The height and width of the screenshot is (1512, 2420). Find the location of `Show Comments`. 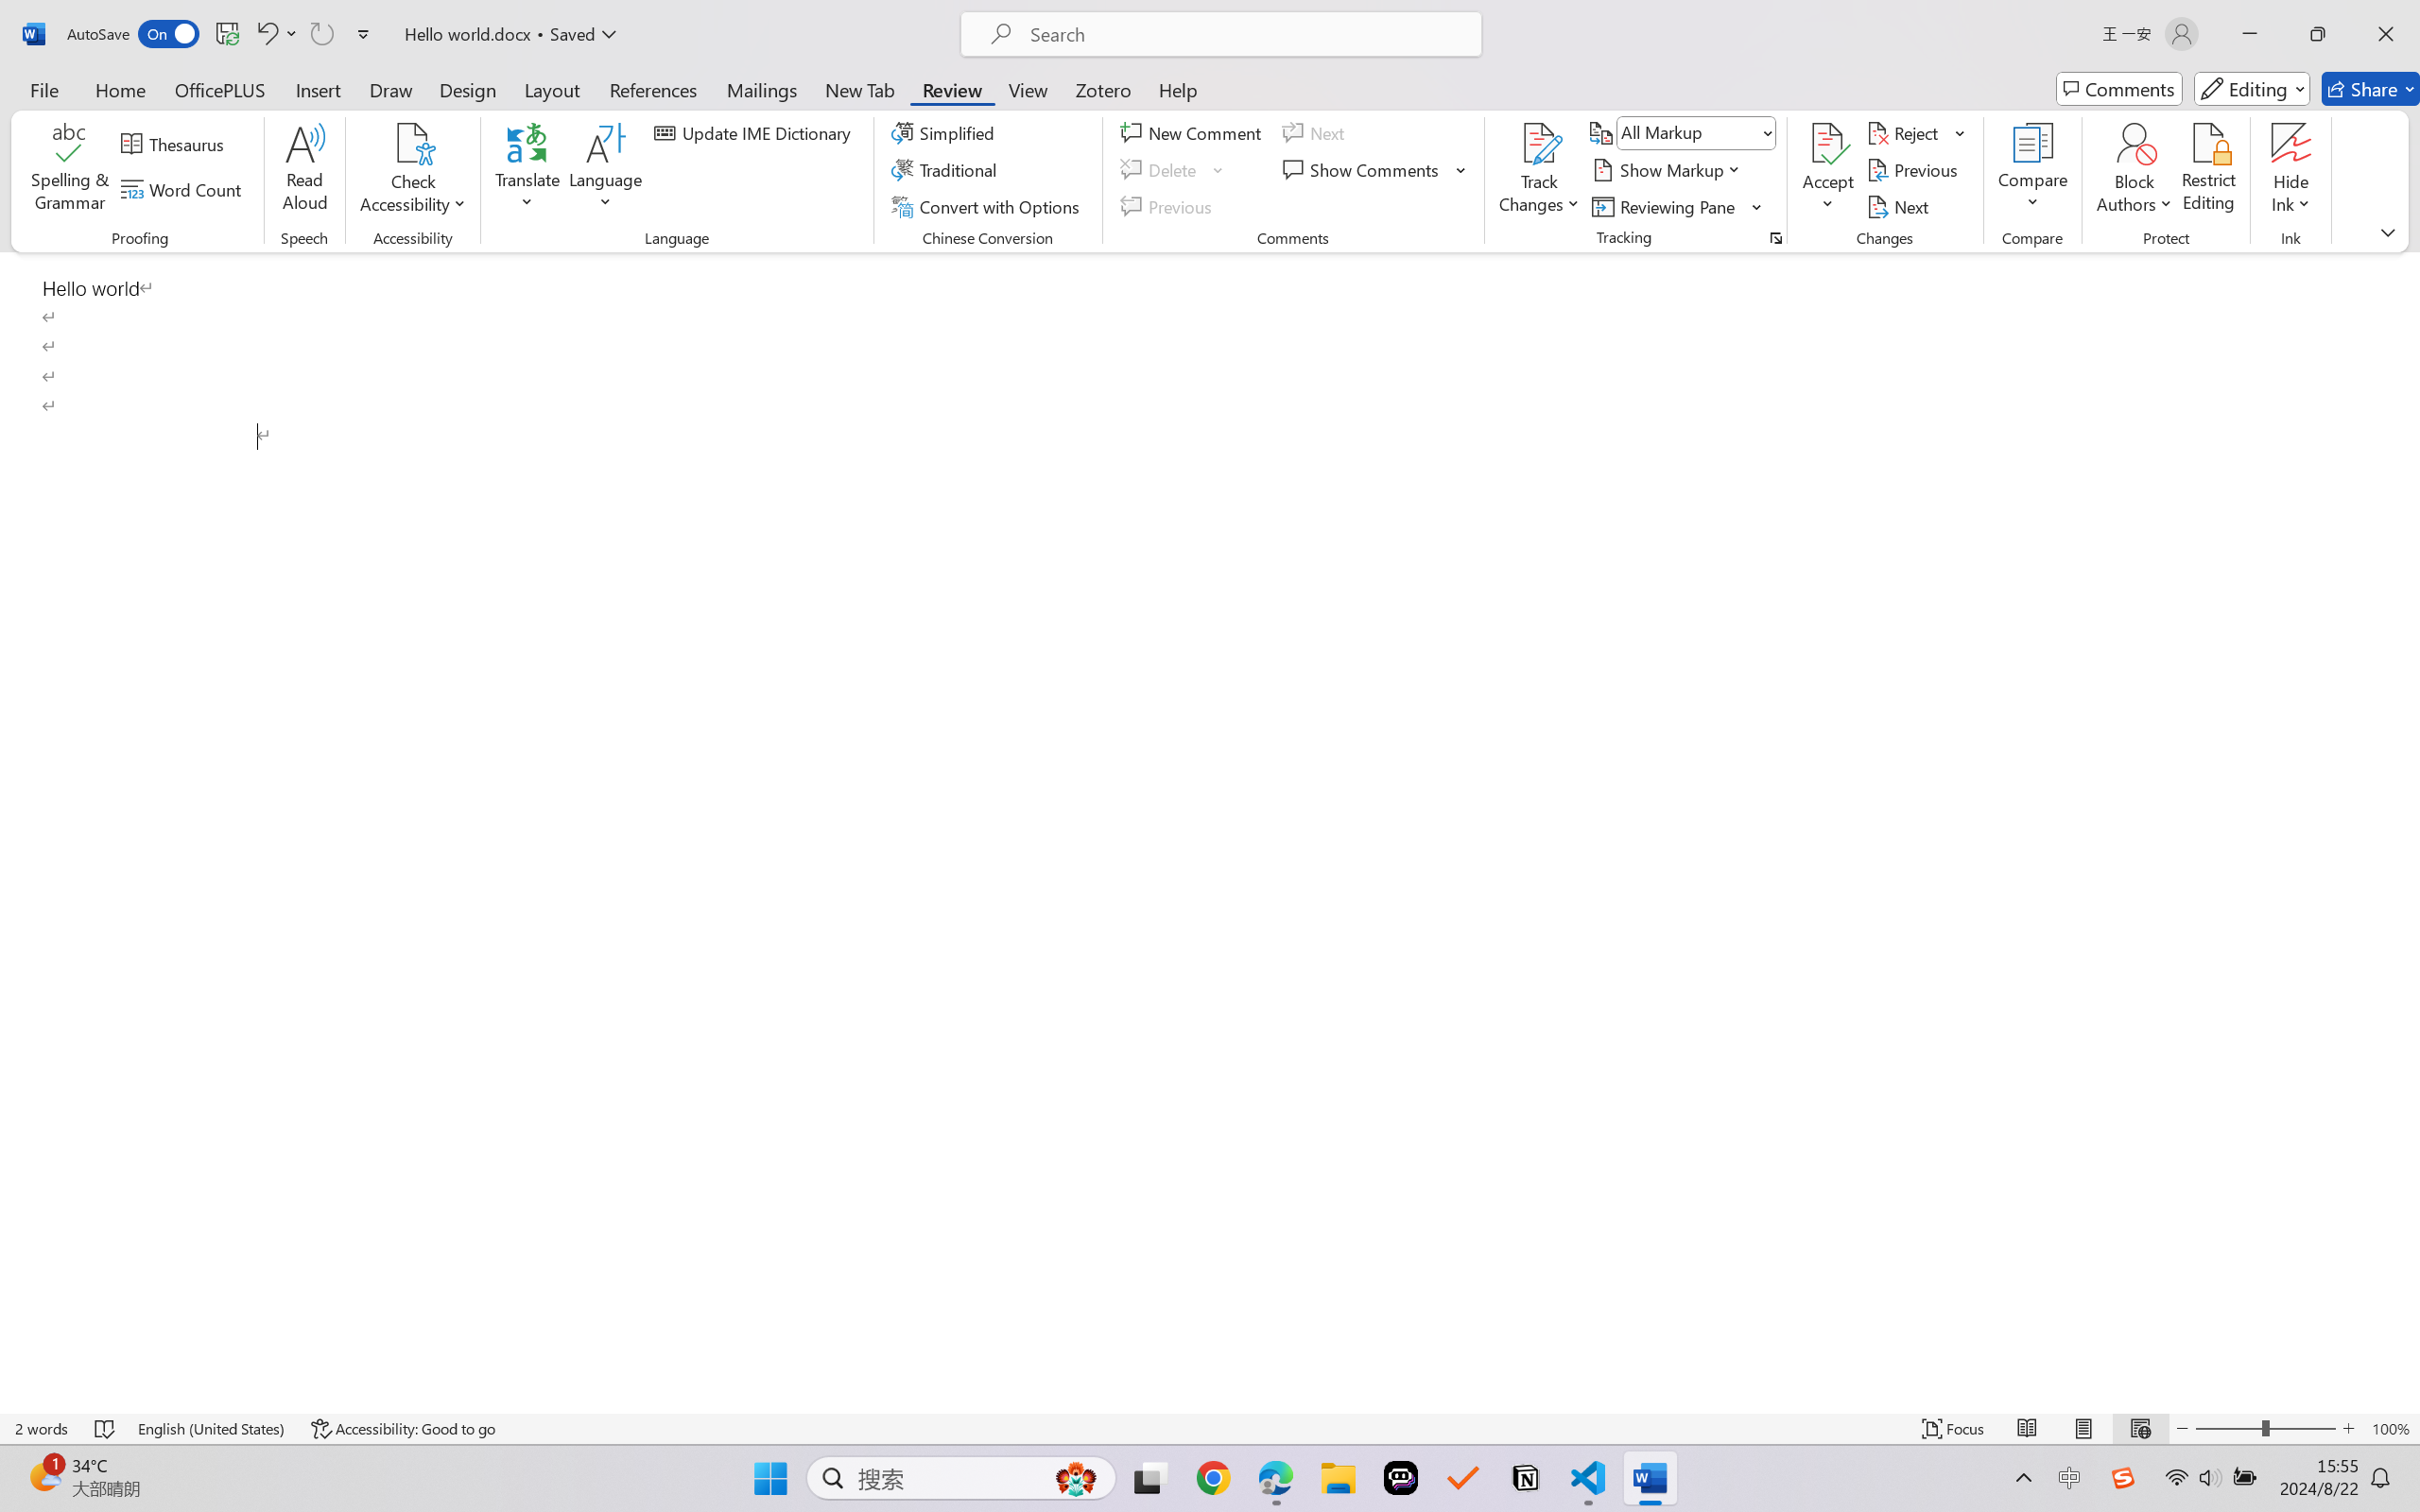

Show Comments is located at coordinates (1374, 170).